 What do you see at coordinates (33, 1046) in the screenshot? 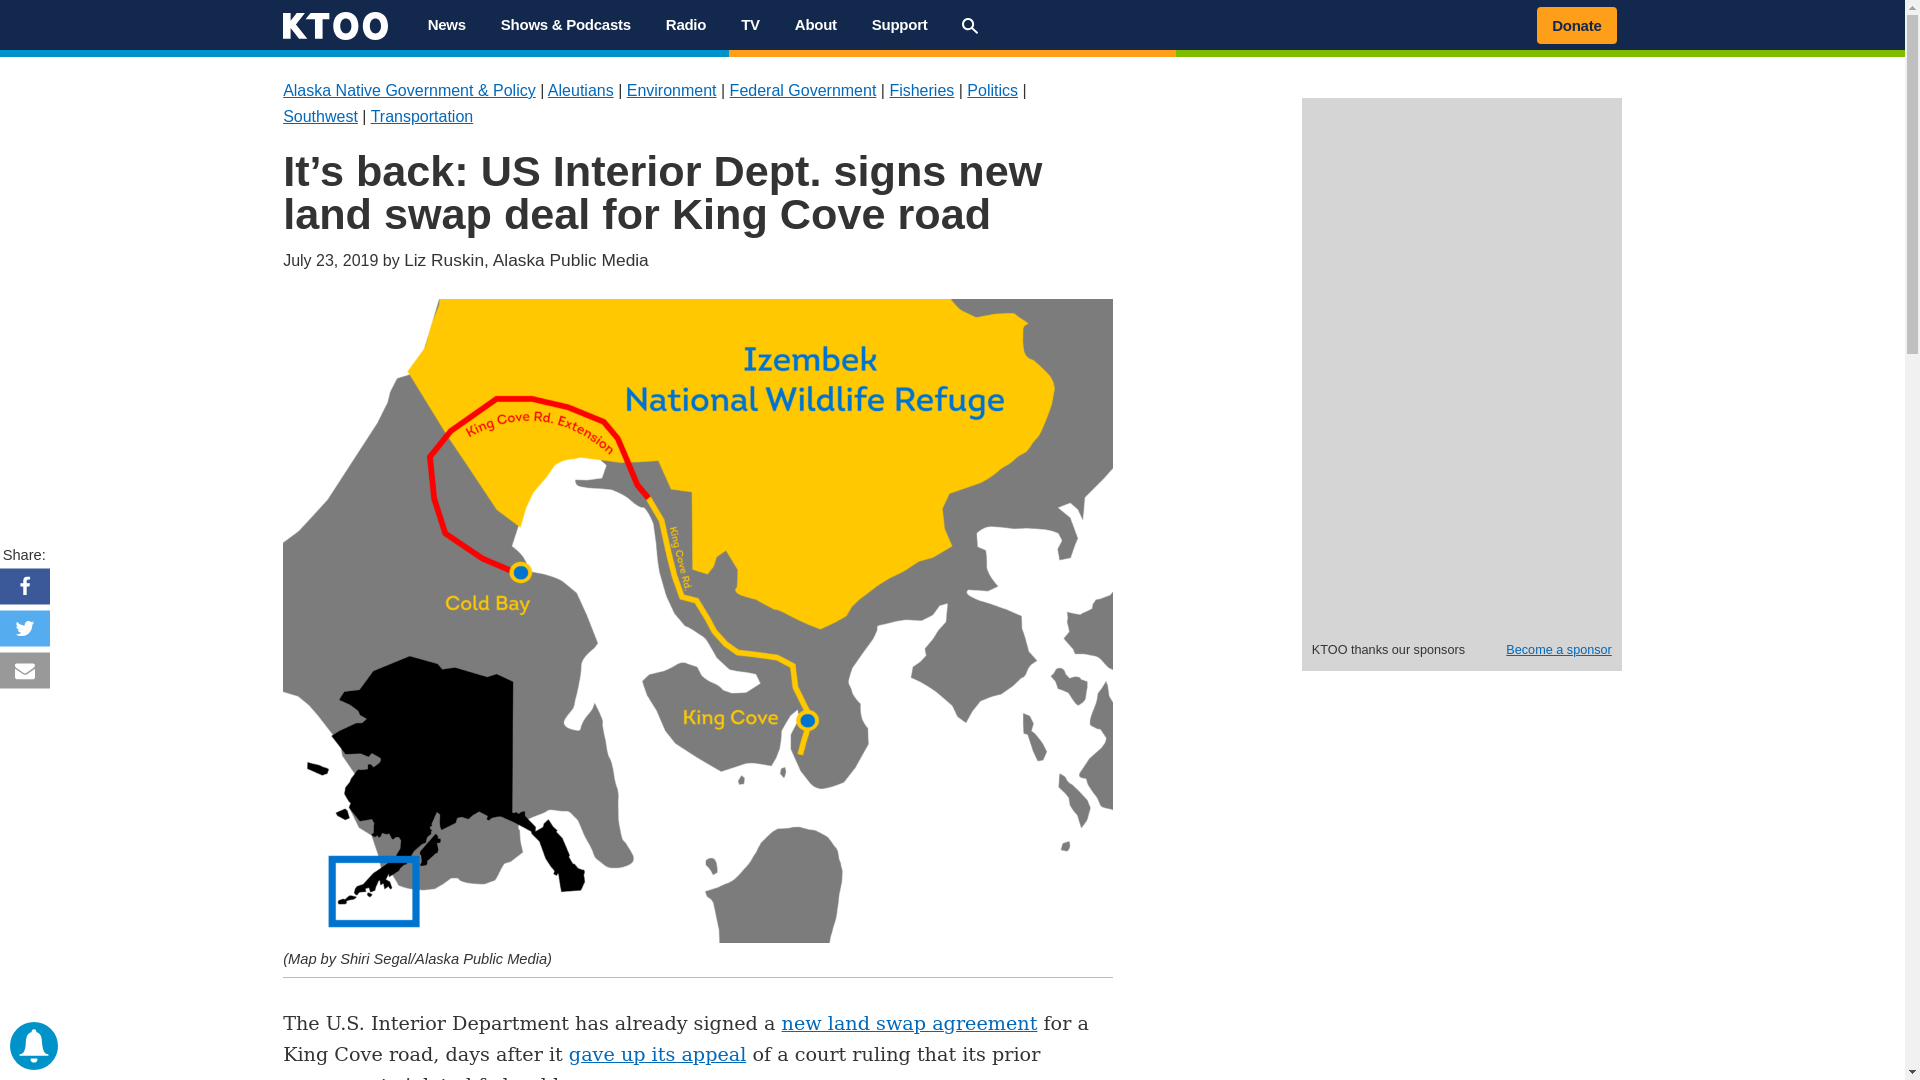
I see `Site notifications` at bounding box center [33, 1046].